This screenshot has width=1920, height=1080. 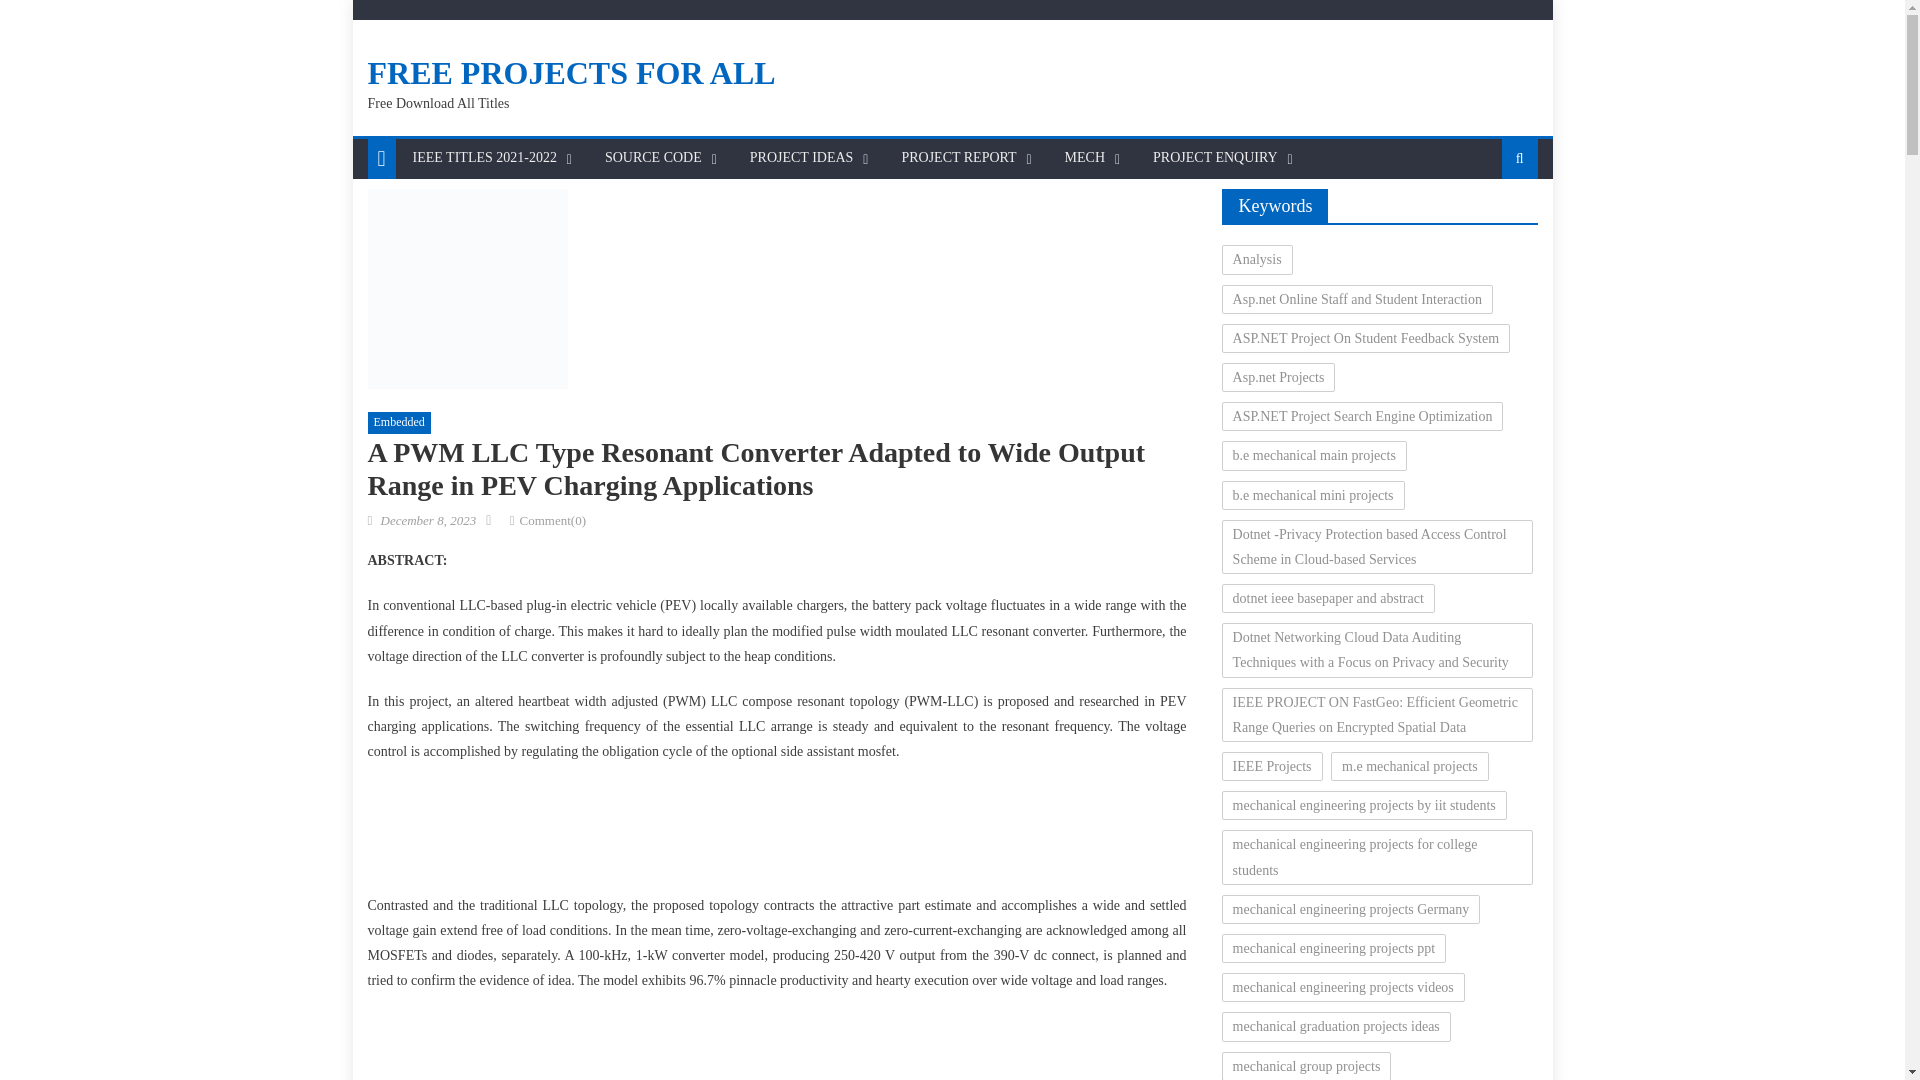 I want to click on Advertisement, so click(x=776, y=834).